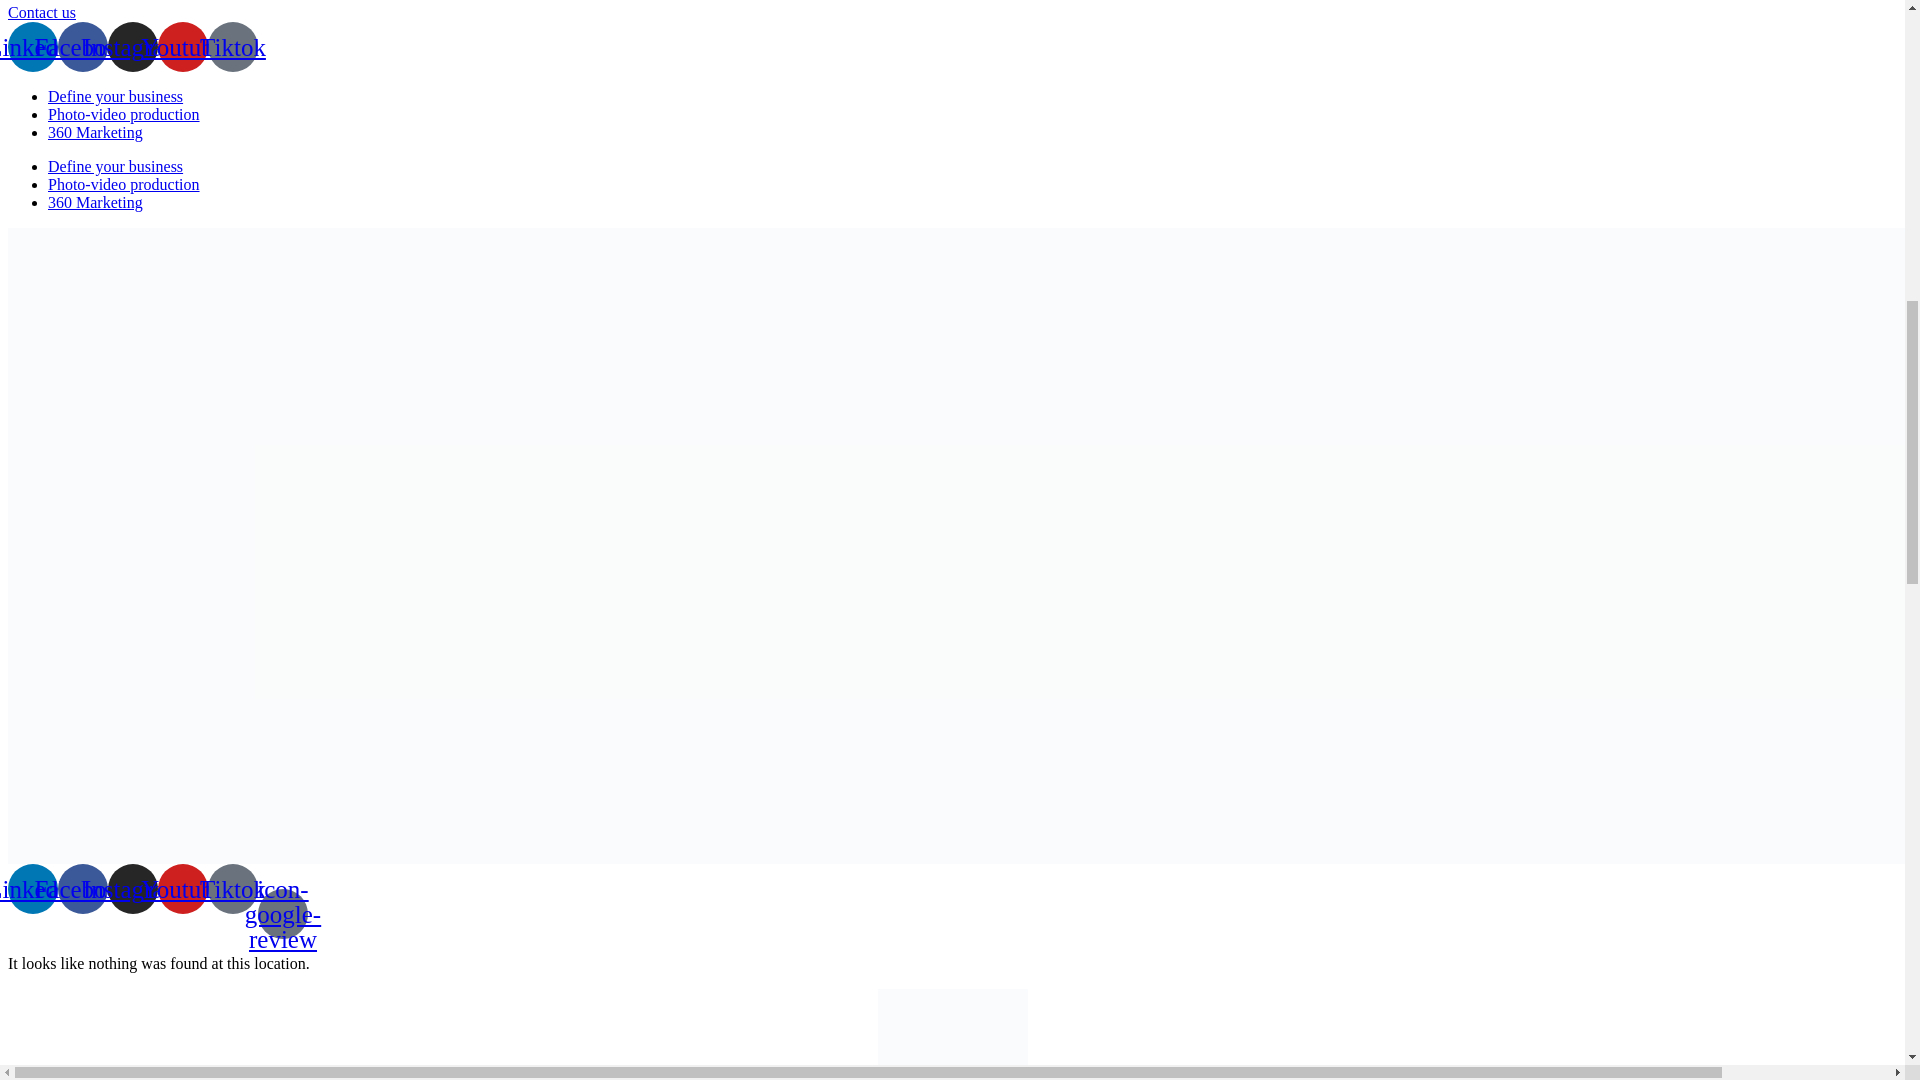  I want to click on Instagram, so click(132, 888).